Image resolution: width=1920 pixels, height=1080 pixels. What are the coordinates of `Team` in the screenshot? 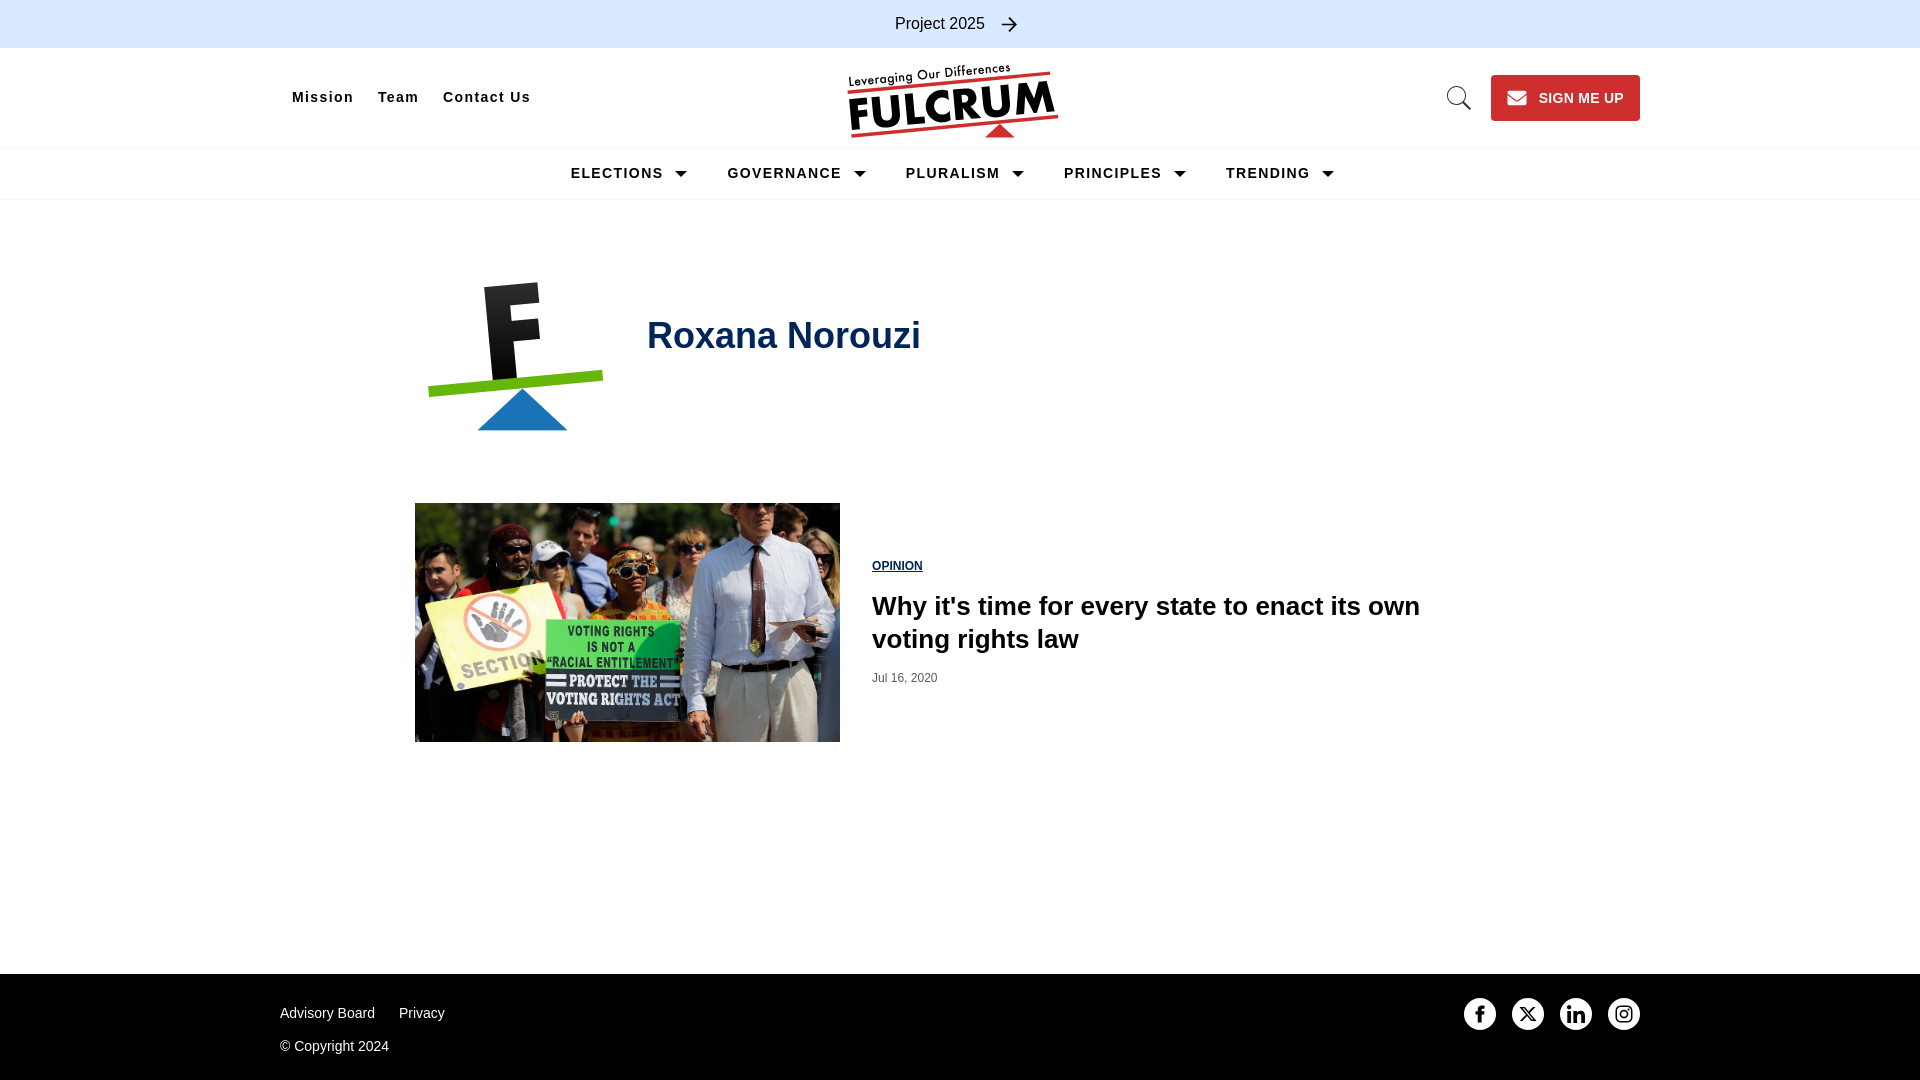 It's located at (398, 98).